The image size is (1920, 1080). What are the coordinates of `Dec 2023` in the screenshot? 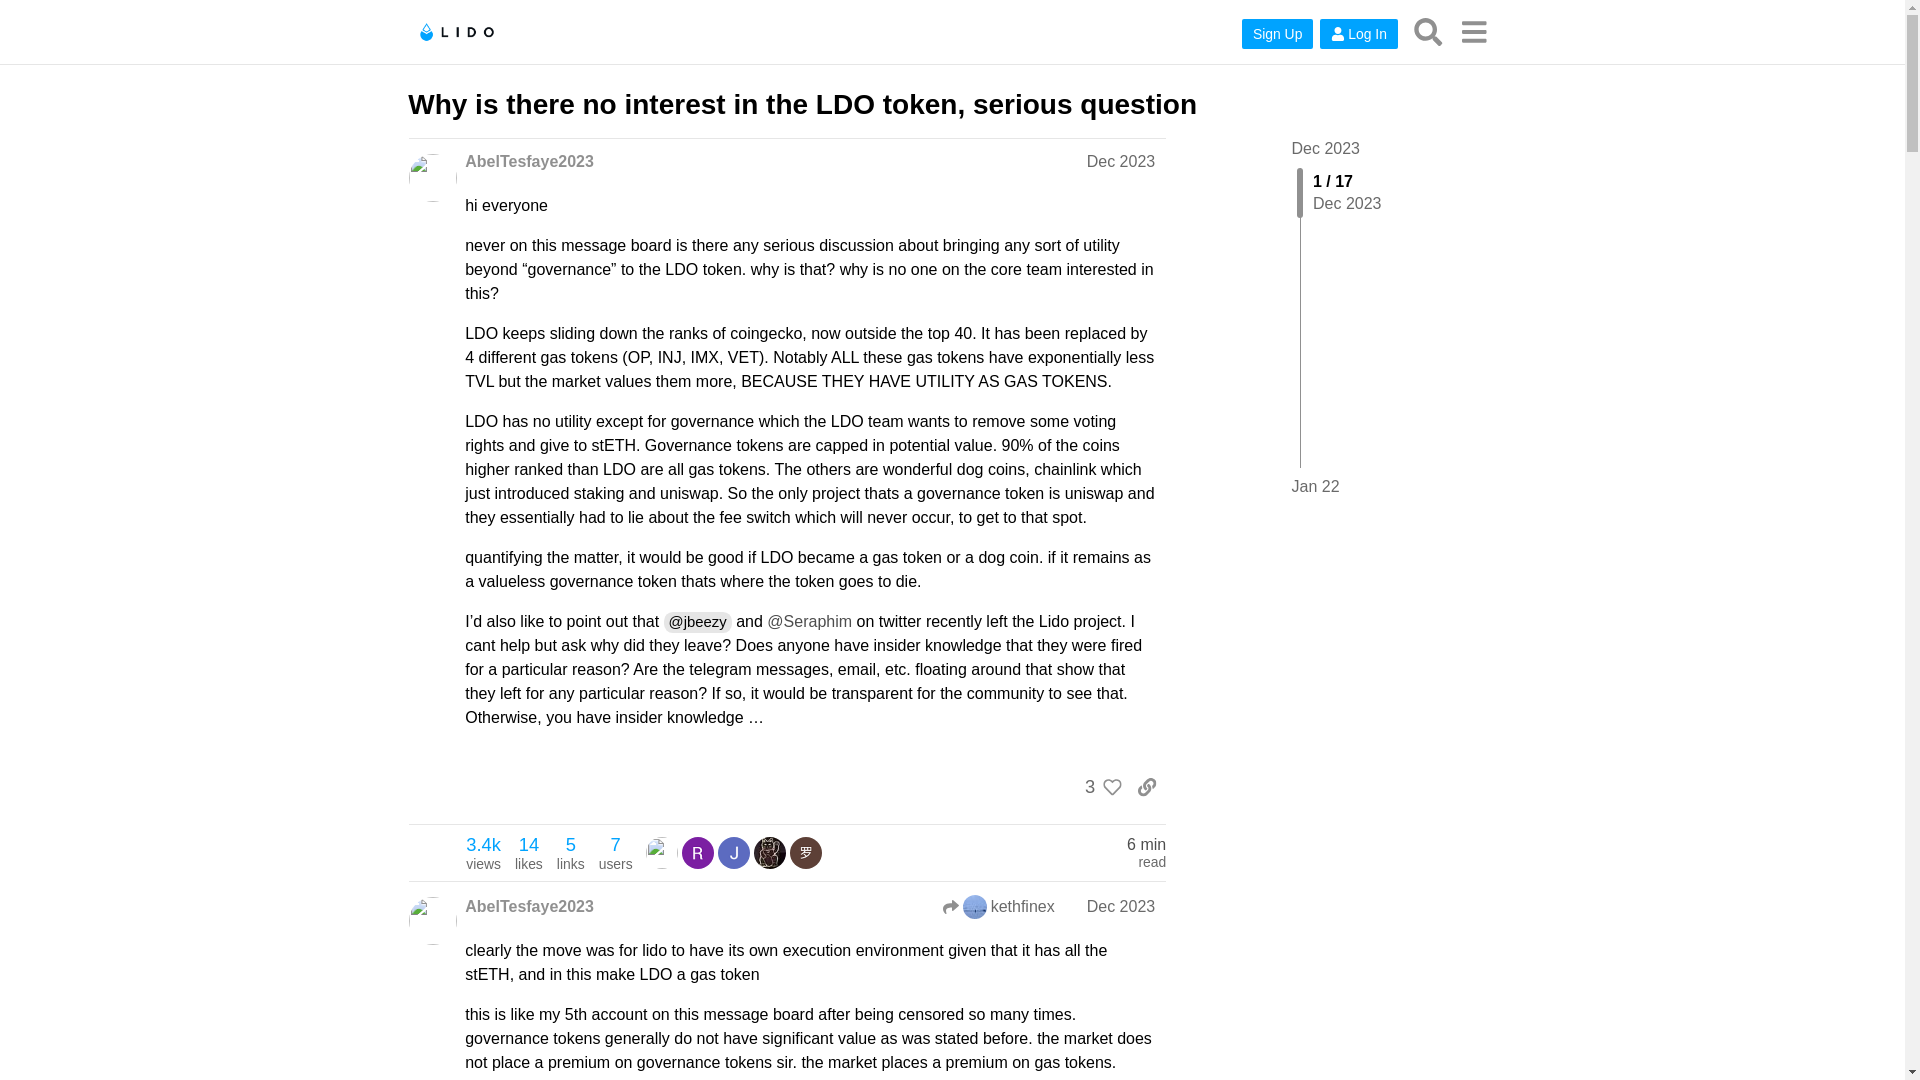 It's located at (1120, 906).